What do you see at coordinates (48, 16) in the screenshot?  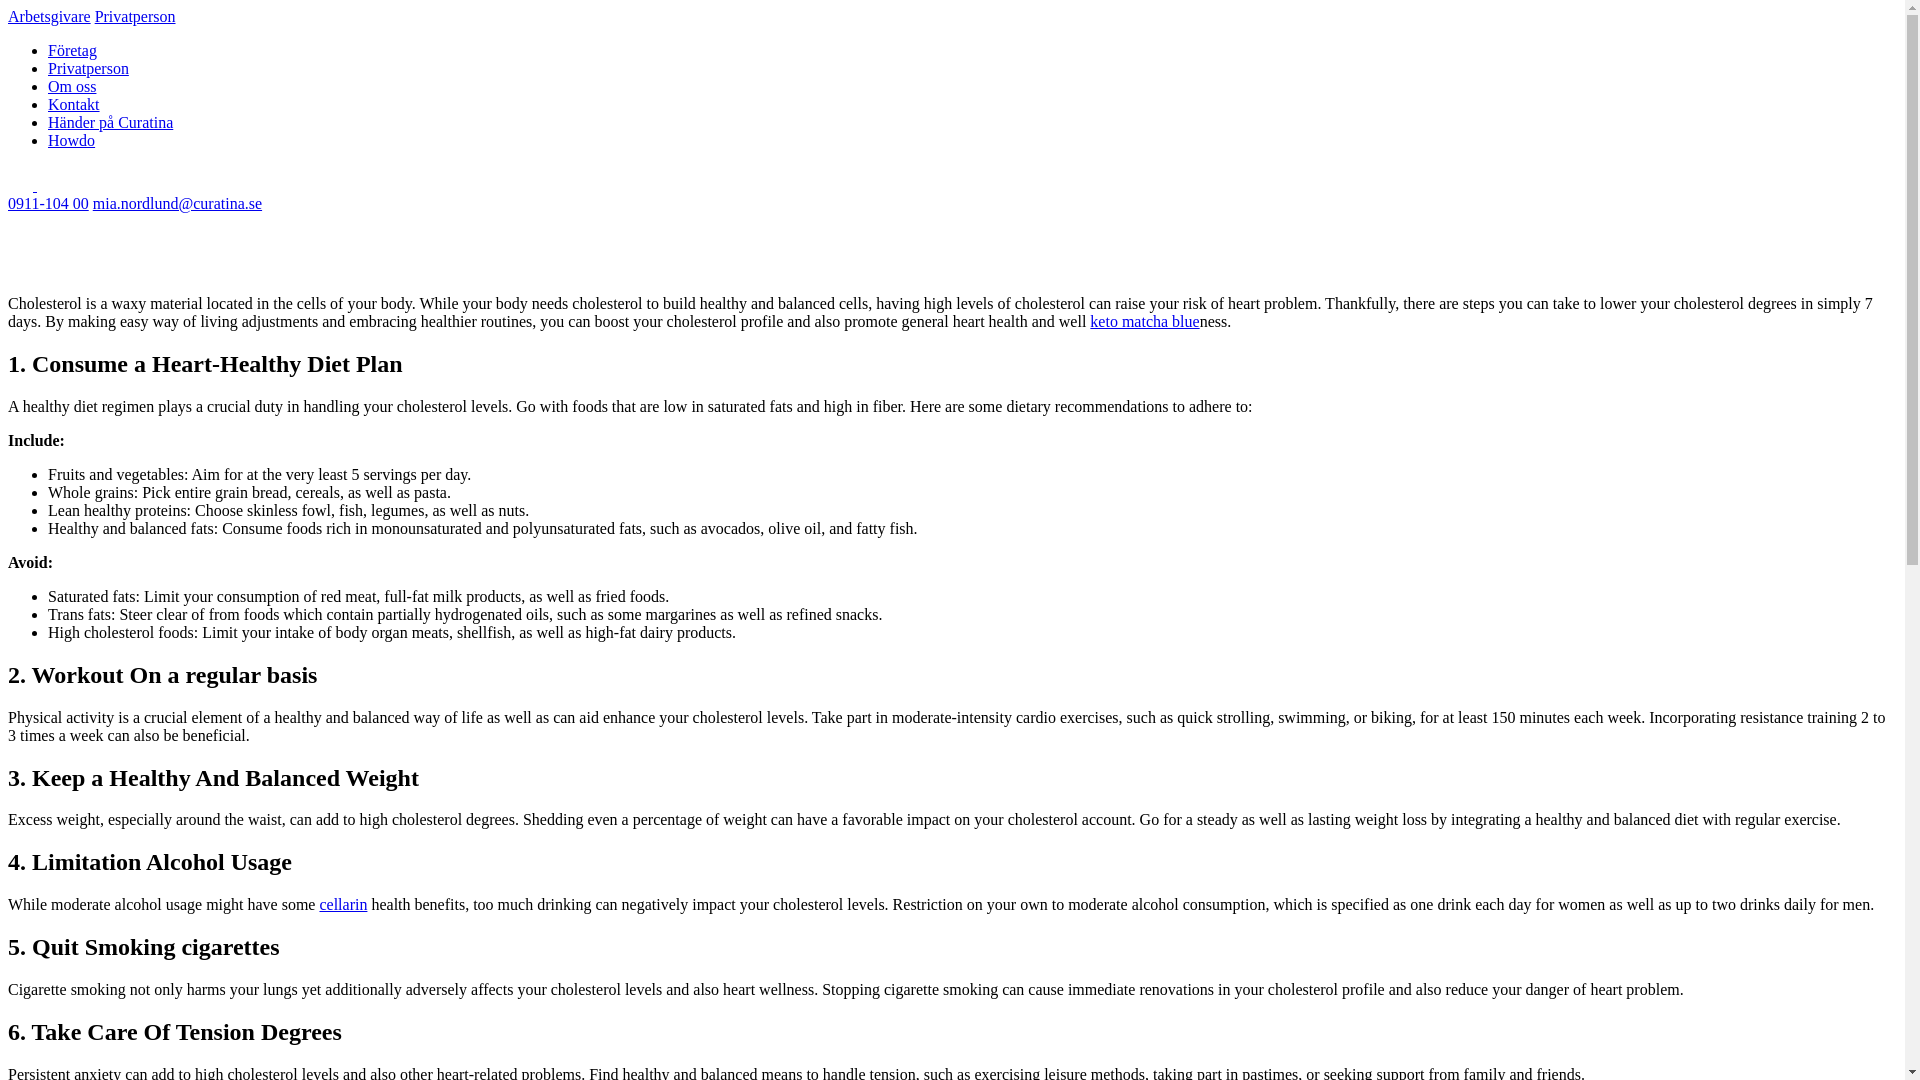 I see `Arbetsgivare` at bounding box center [48, 16].